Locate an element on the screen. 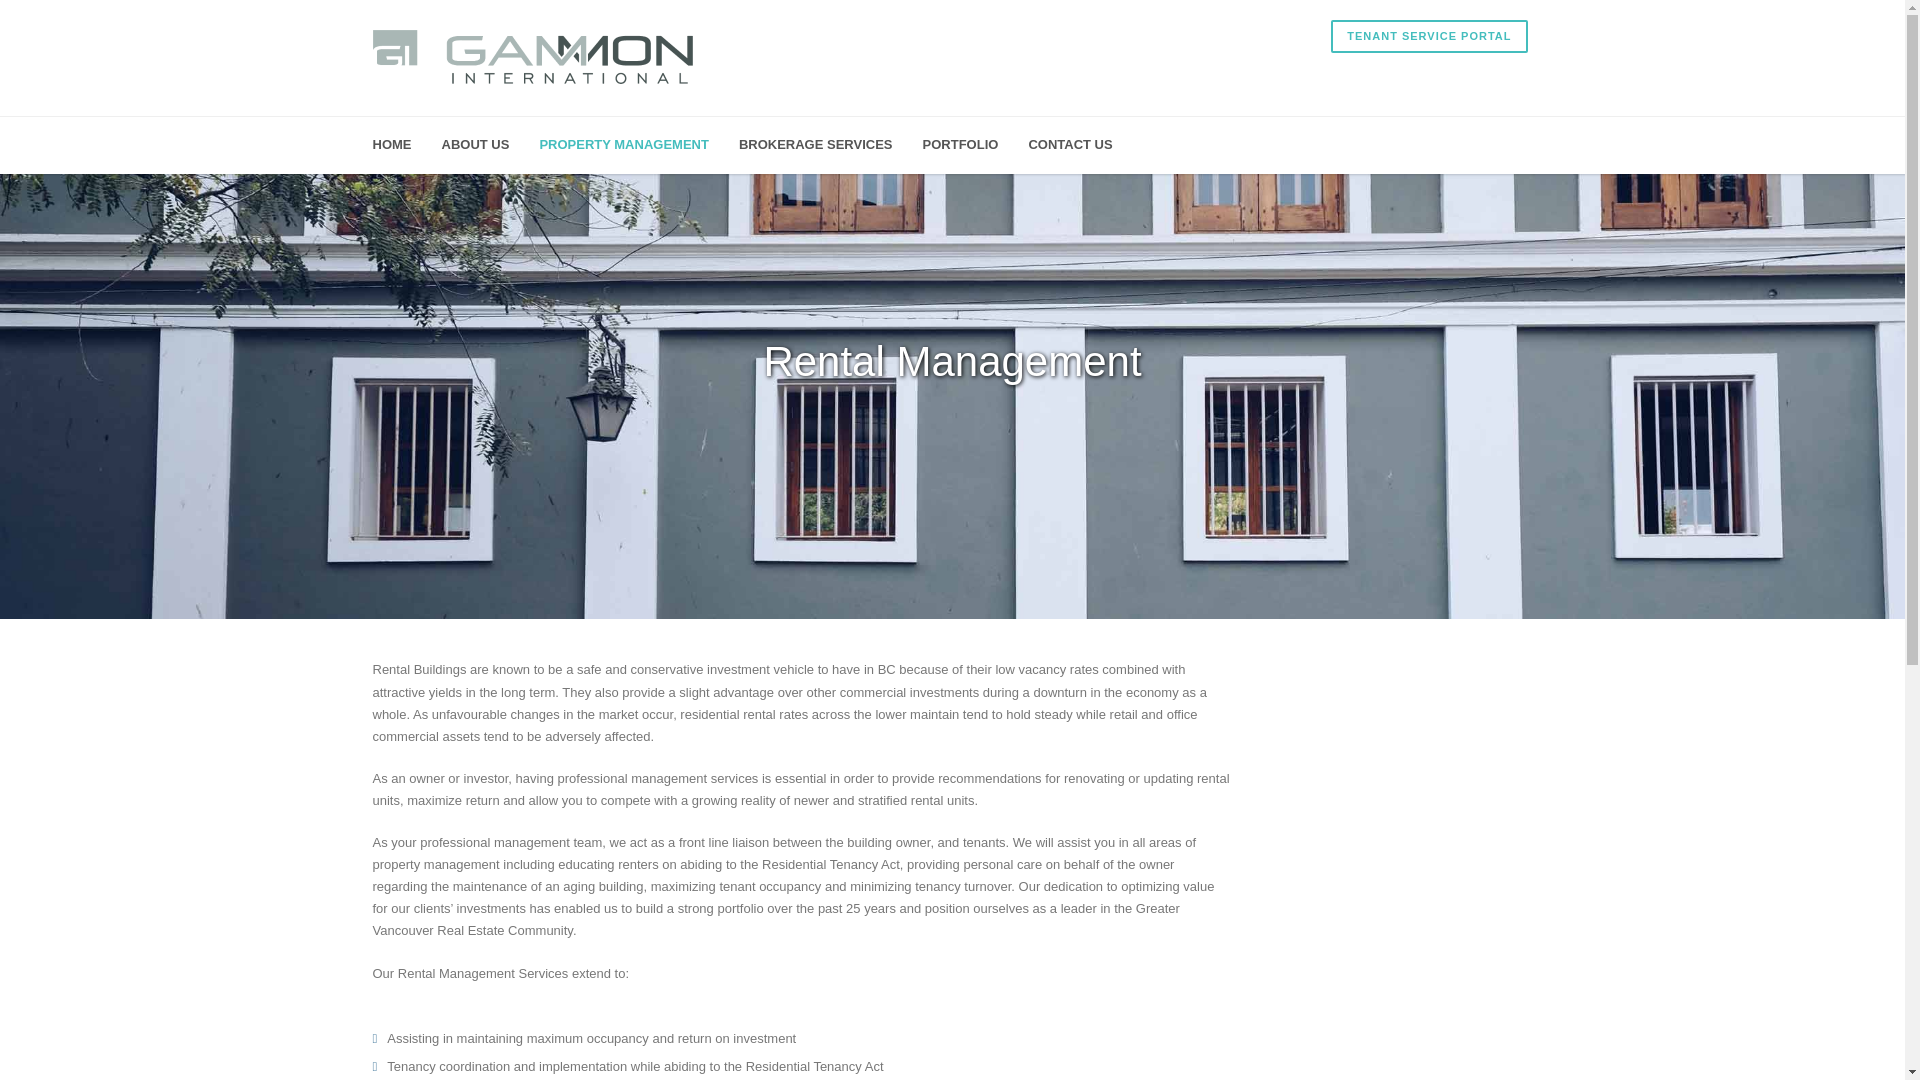  HOME is located at coordinates (406, 144).